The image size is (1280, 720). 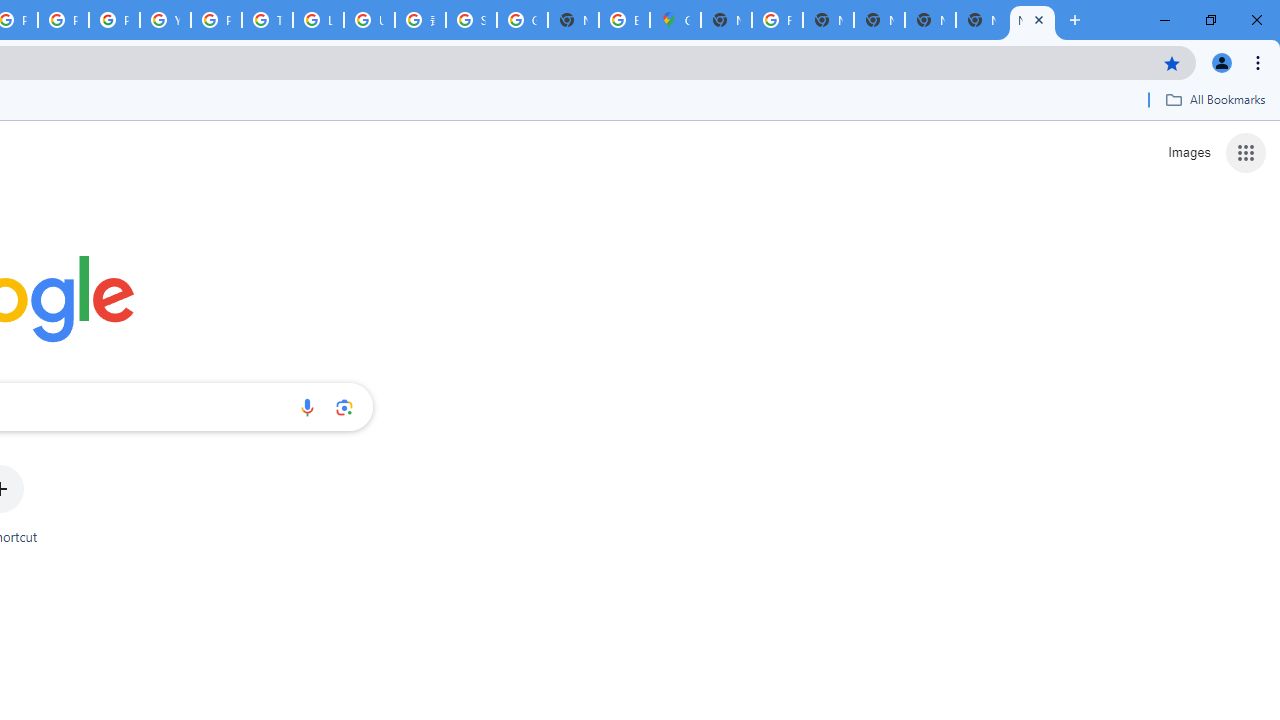 What do you see at coordinates (982, 20) in the screenshot?
I see `New Tab` at bounding box center [982, 20].